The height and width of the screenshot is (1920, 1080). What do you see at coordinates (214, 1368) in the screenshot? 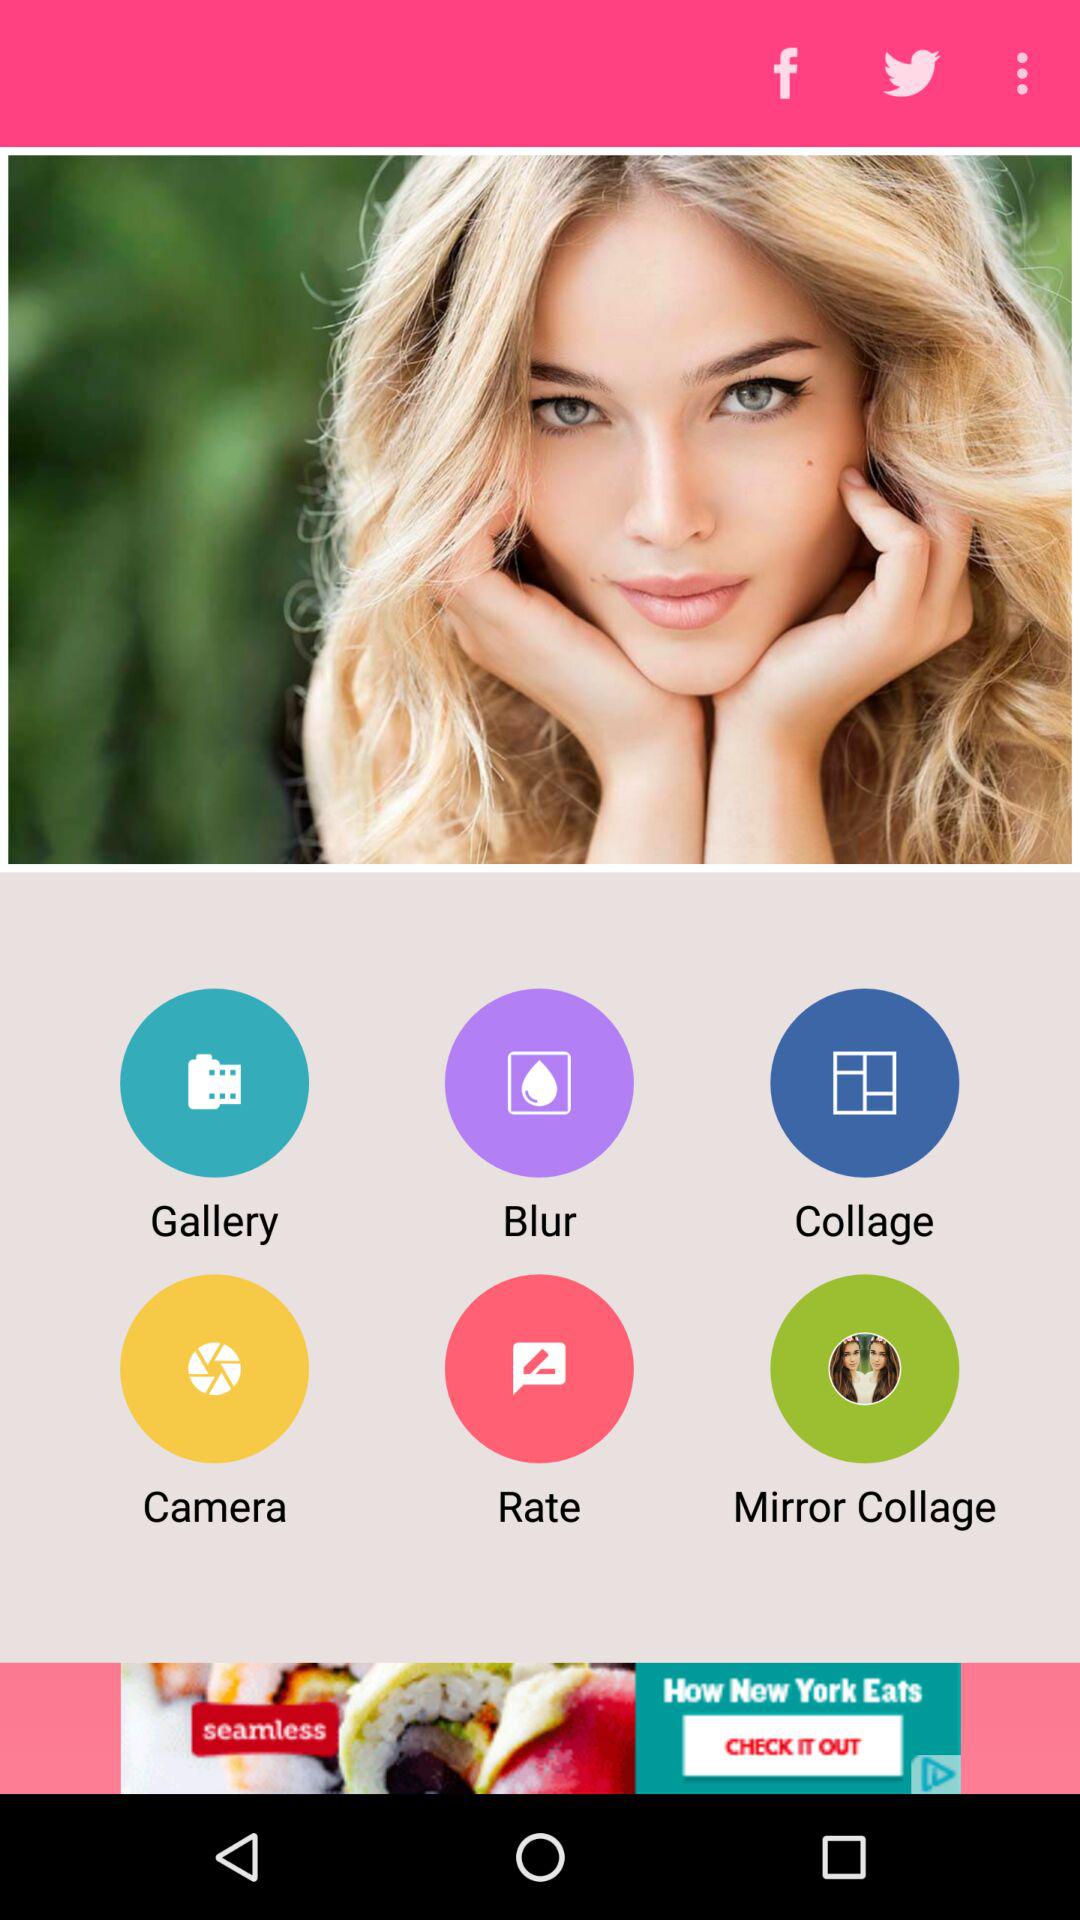
I see `open camera tab` at bounding box center [214, 1368].